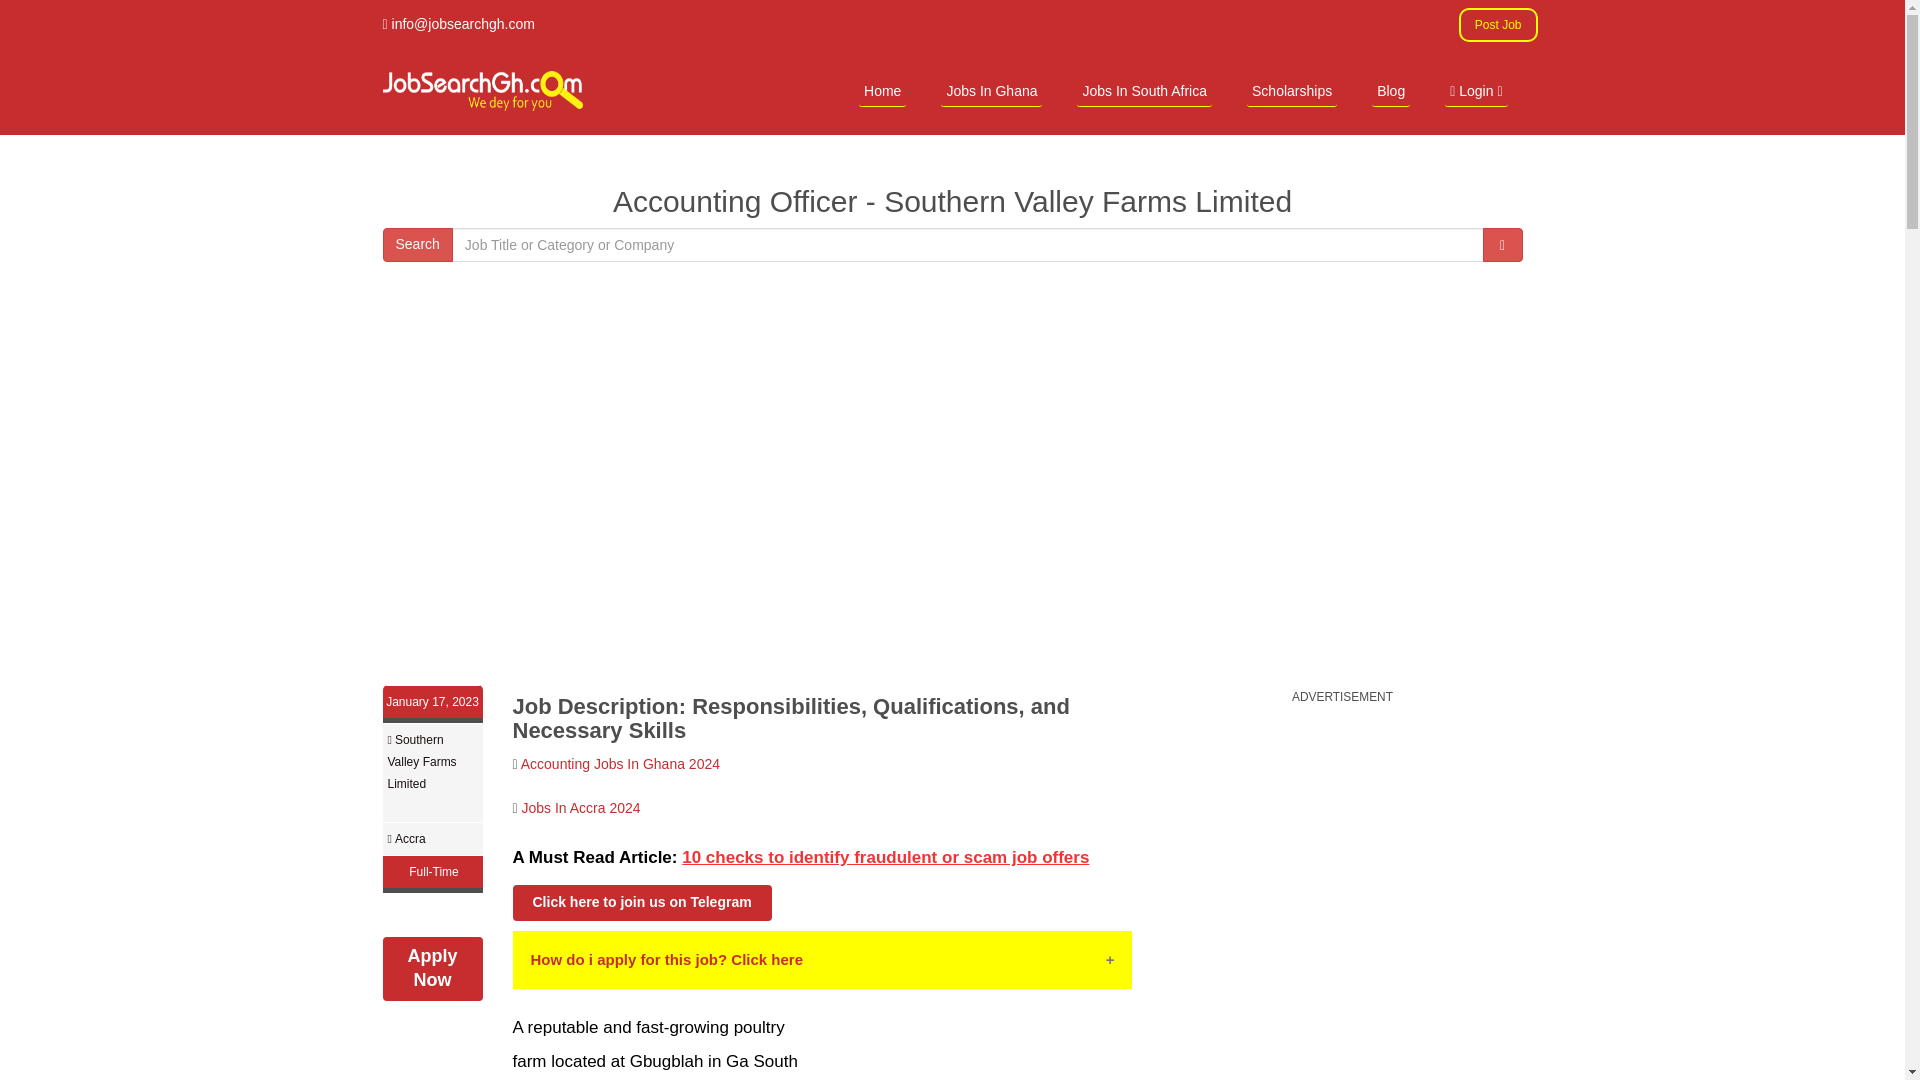 Image resolution: width=1920 pixels, height=1080 pixels. Describe the element at coordinates (882, 90) in the screenshot. I see `Home` at that location.